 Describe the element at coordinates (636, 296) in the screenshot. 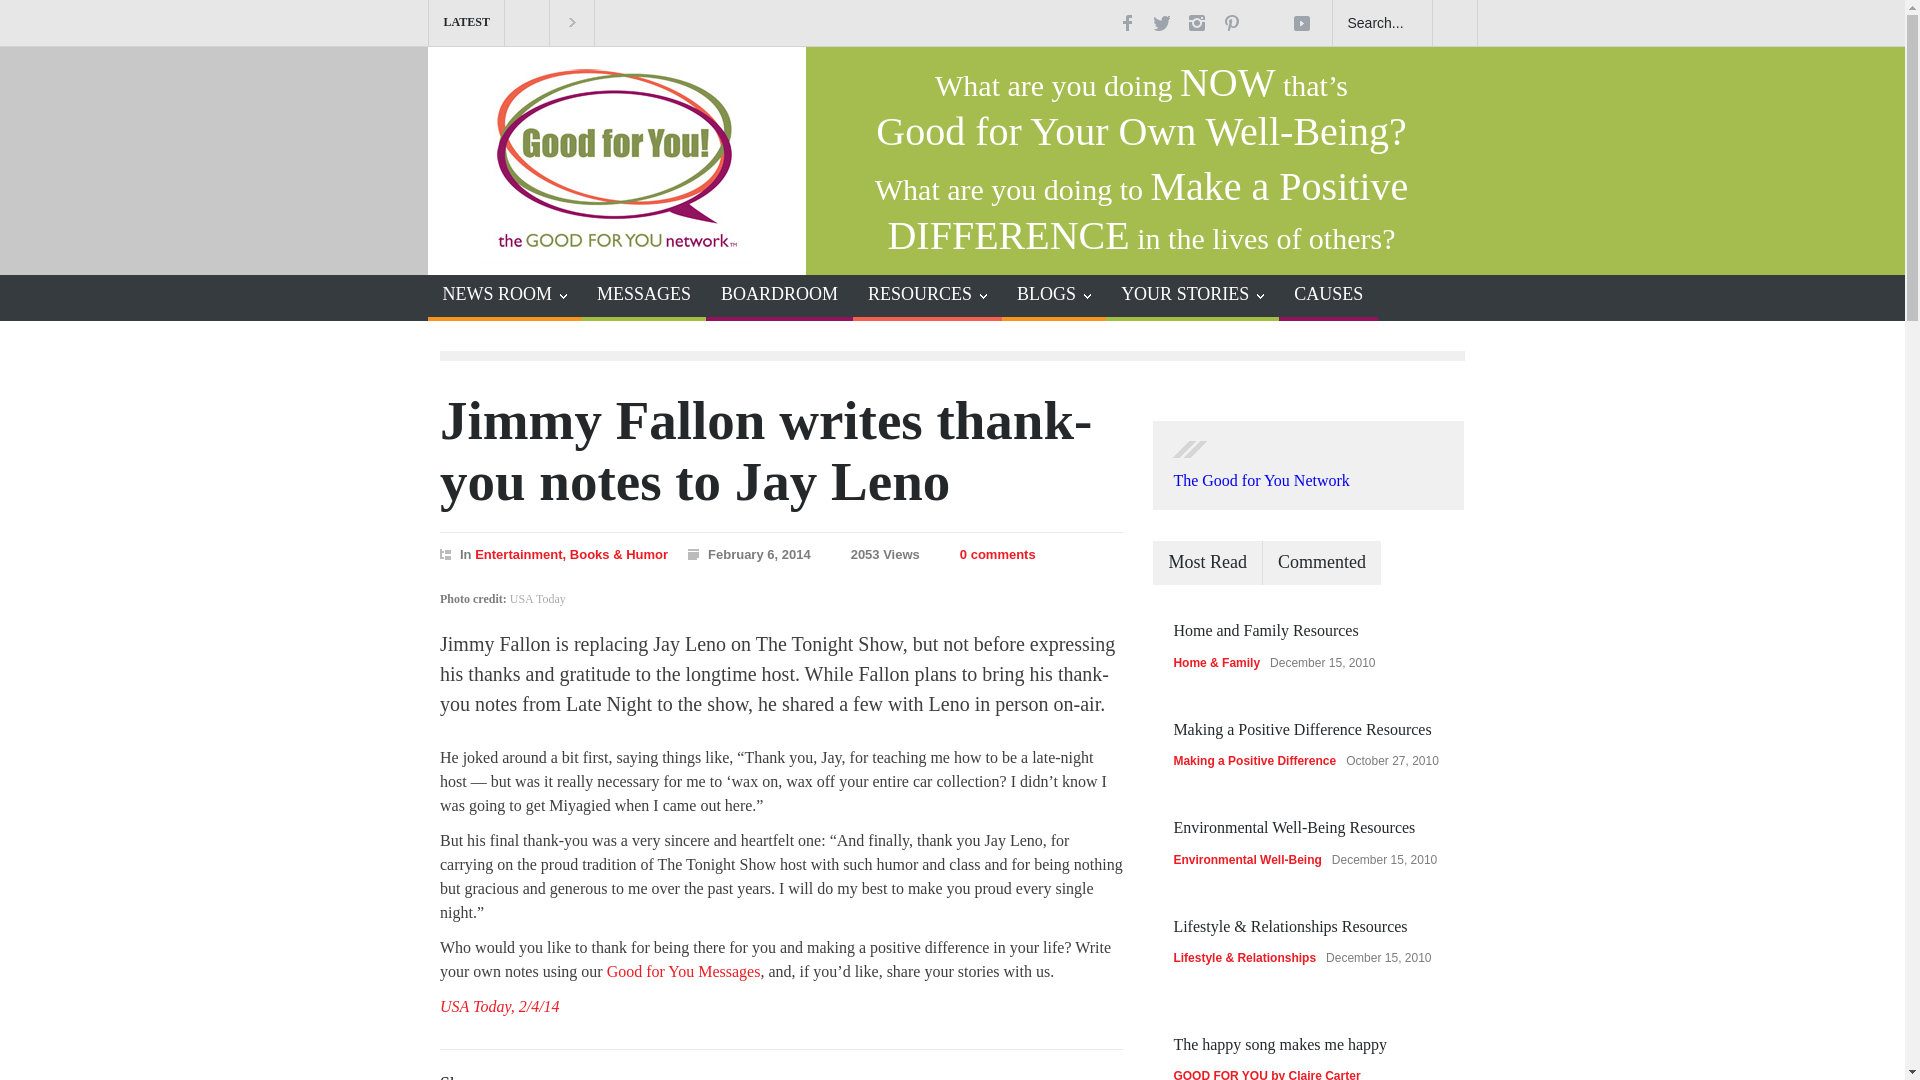

I see `MESSAGES` at that location.